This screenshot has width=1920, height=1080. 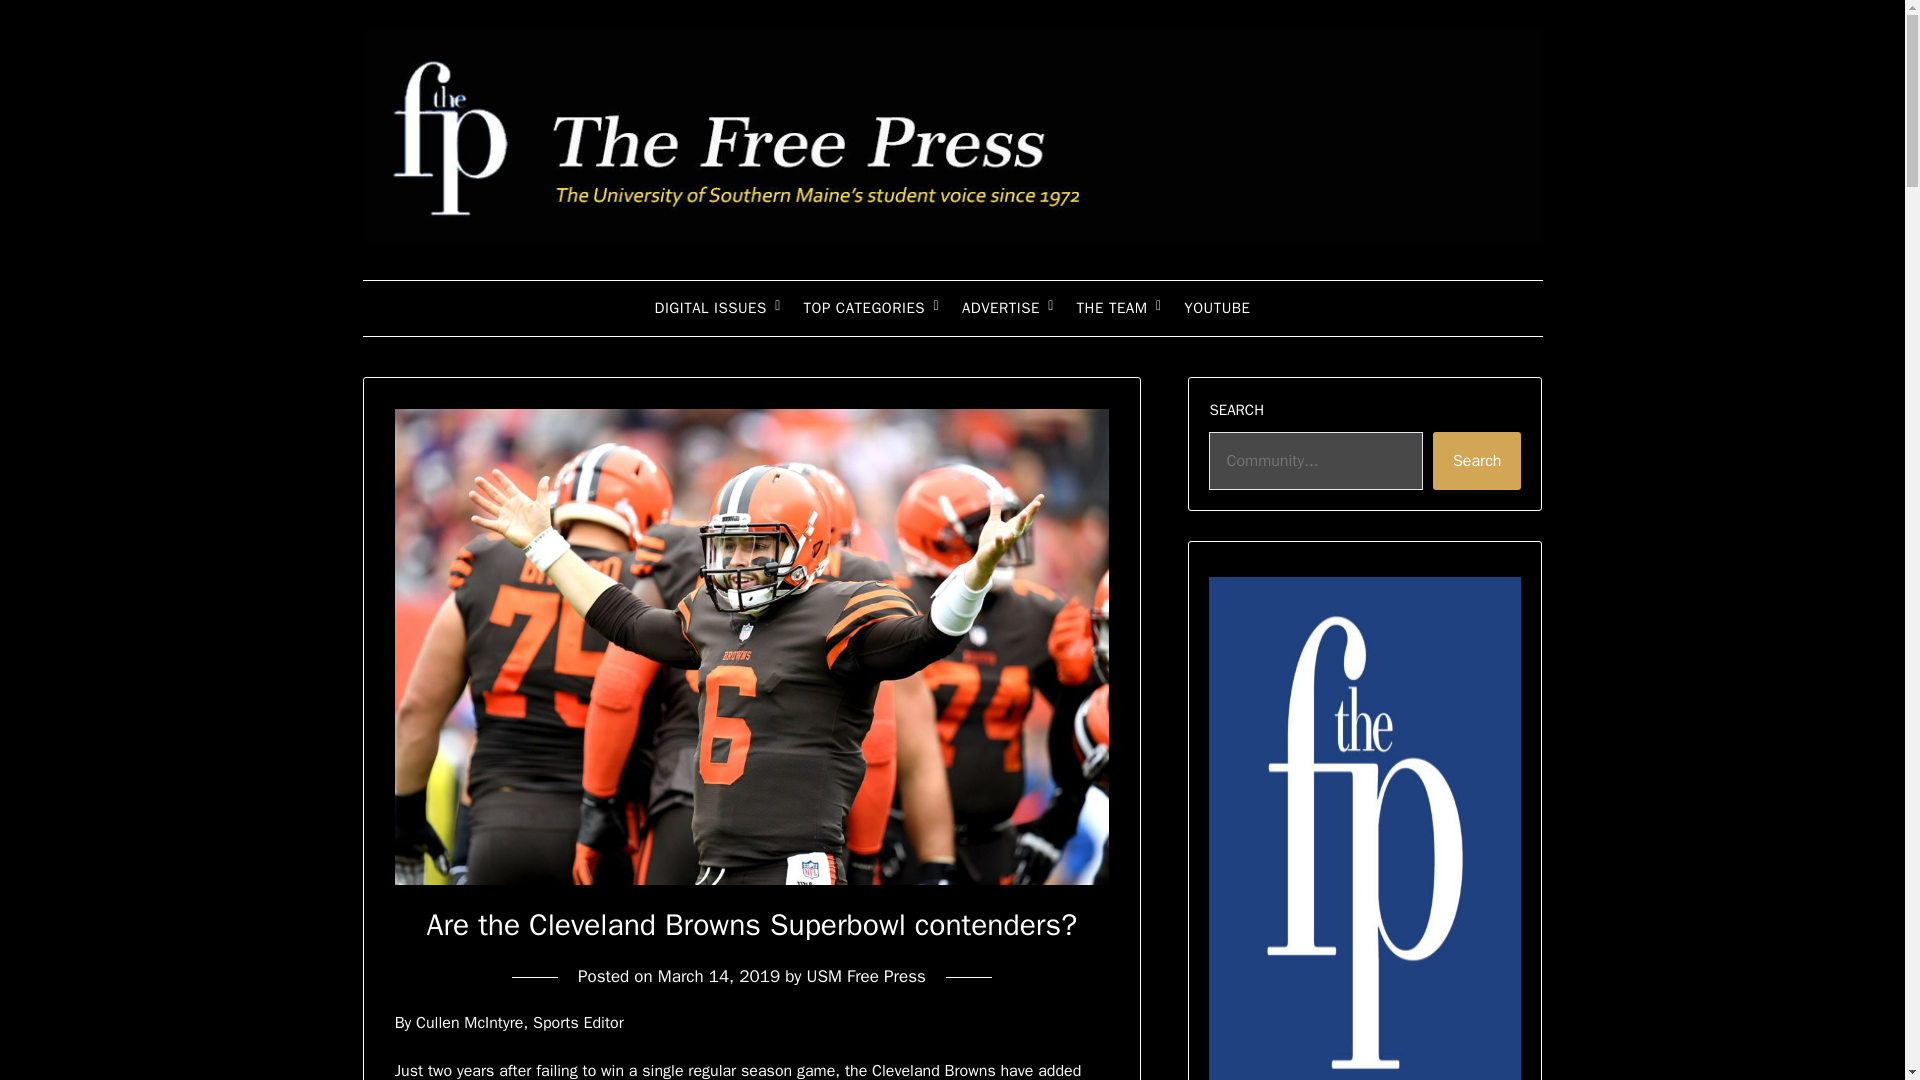 I want to click on DIGITAL ISSUES, so click(x=711, y=307).